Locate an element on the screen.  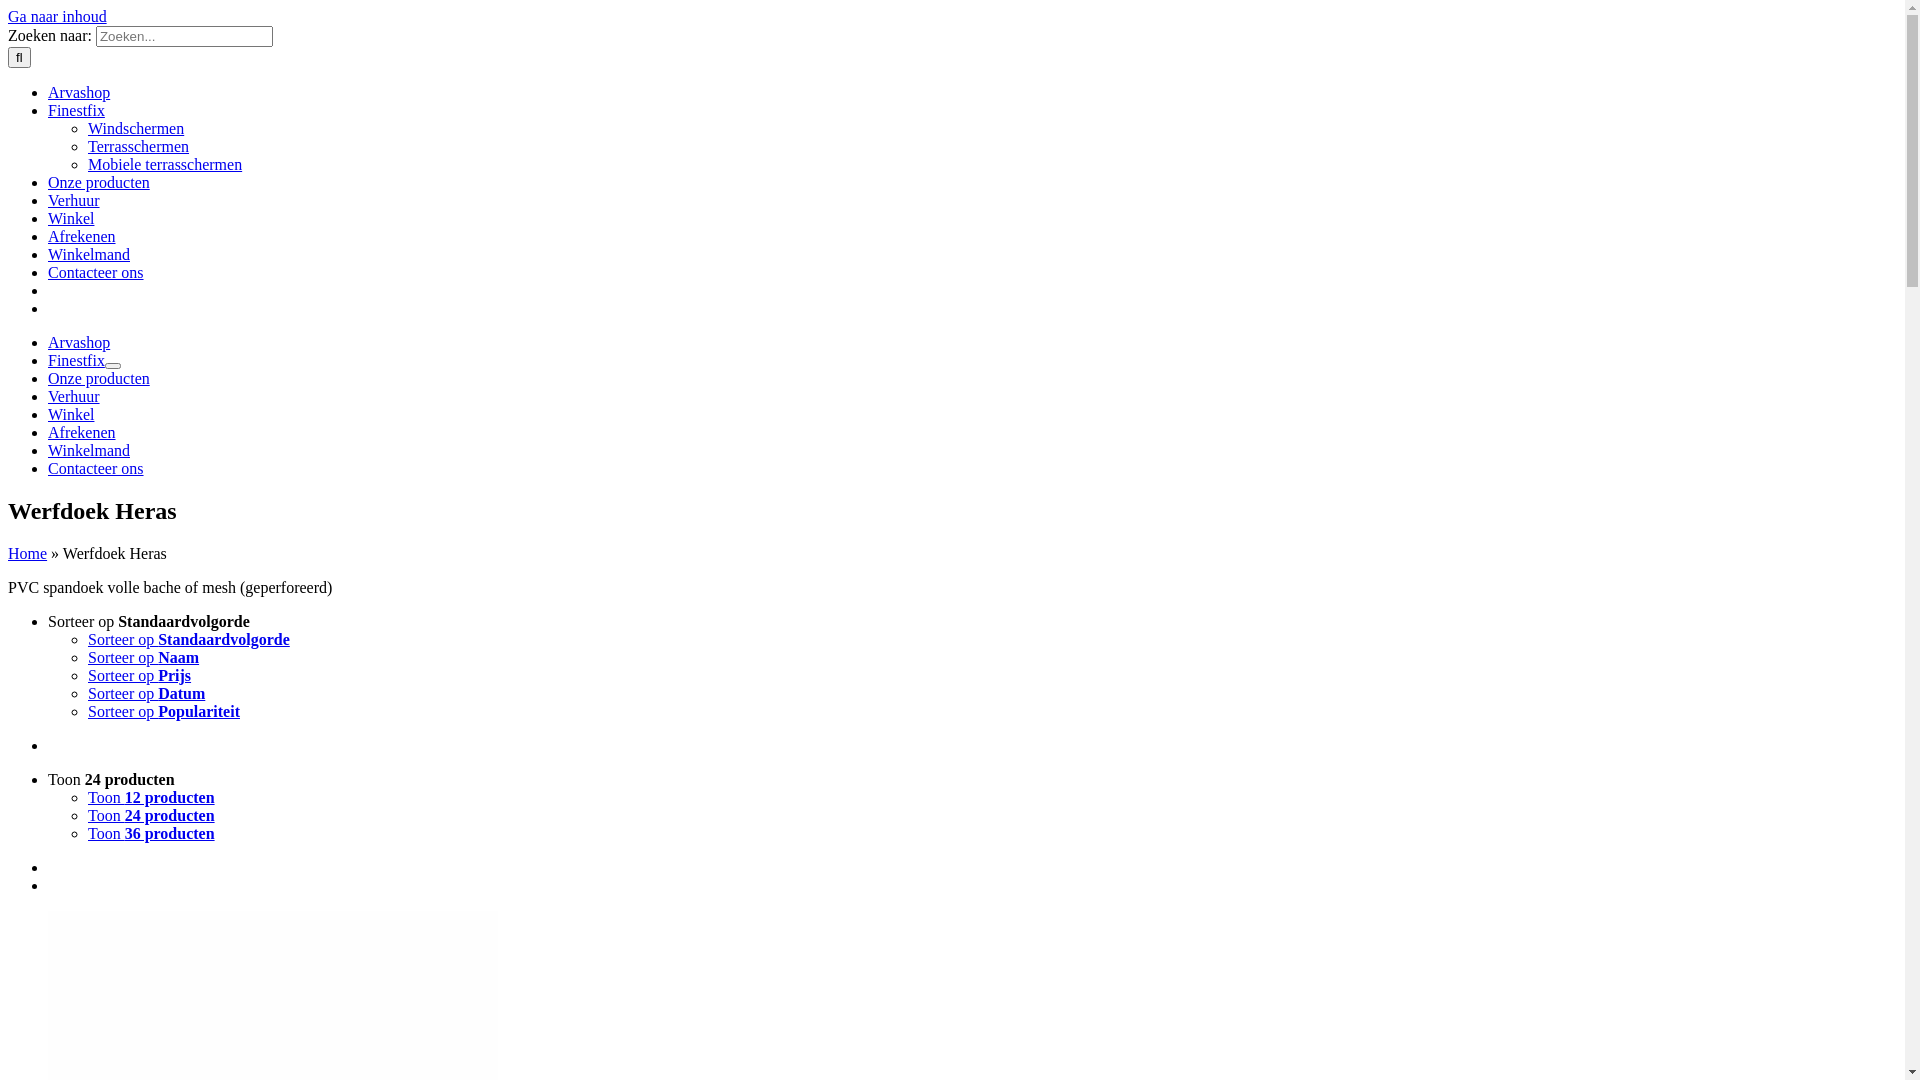
Toon 24 producten is located at coordinates (152, 816).